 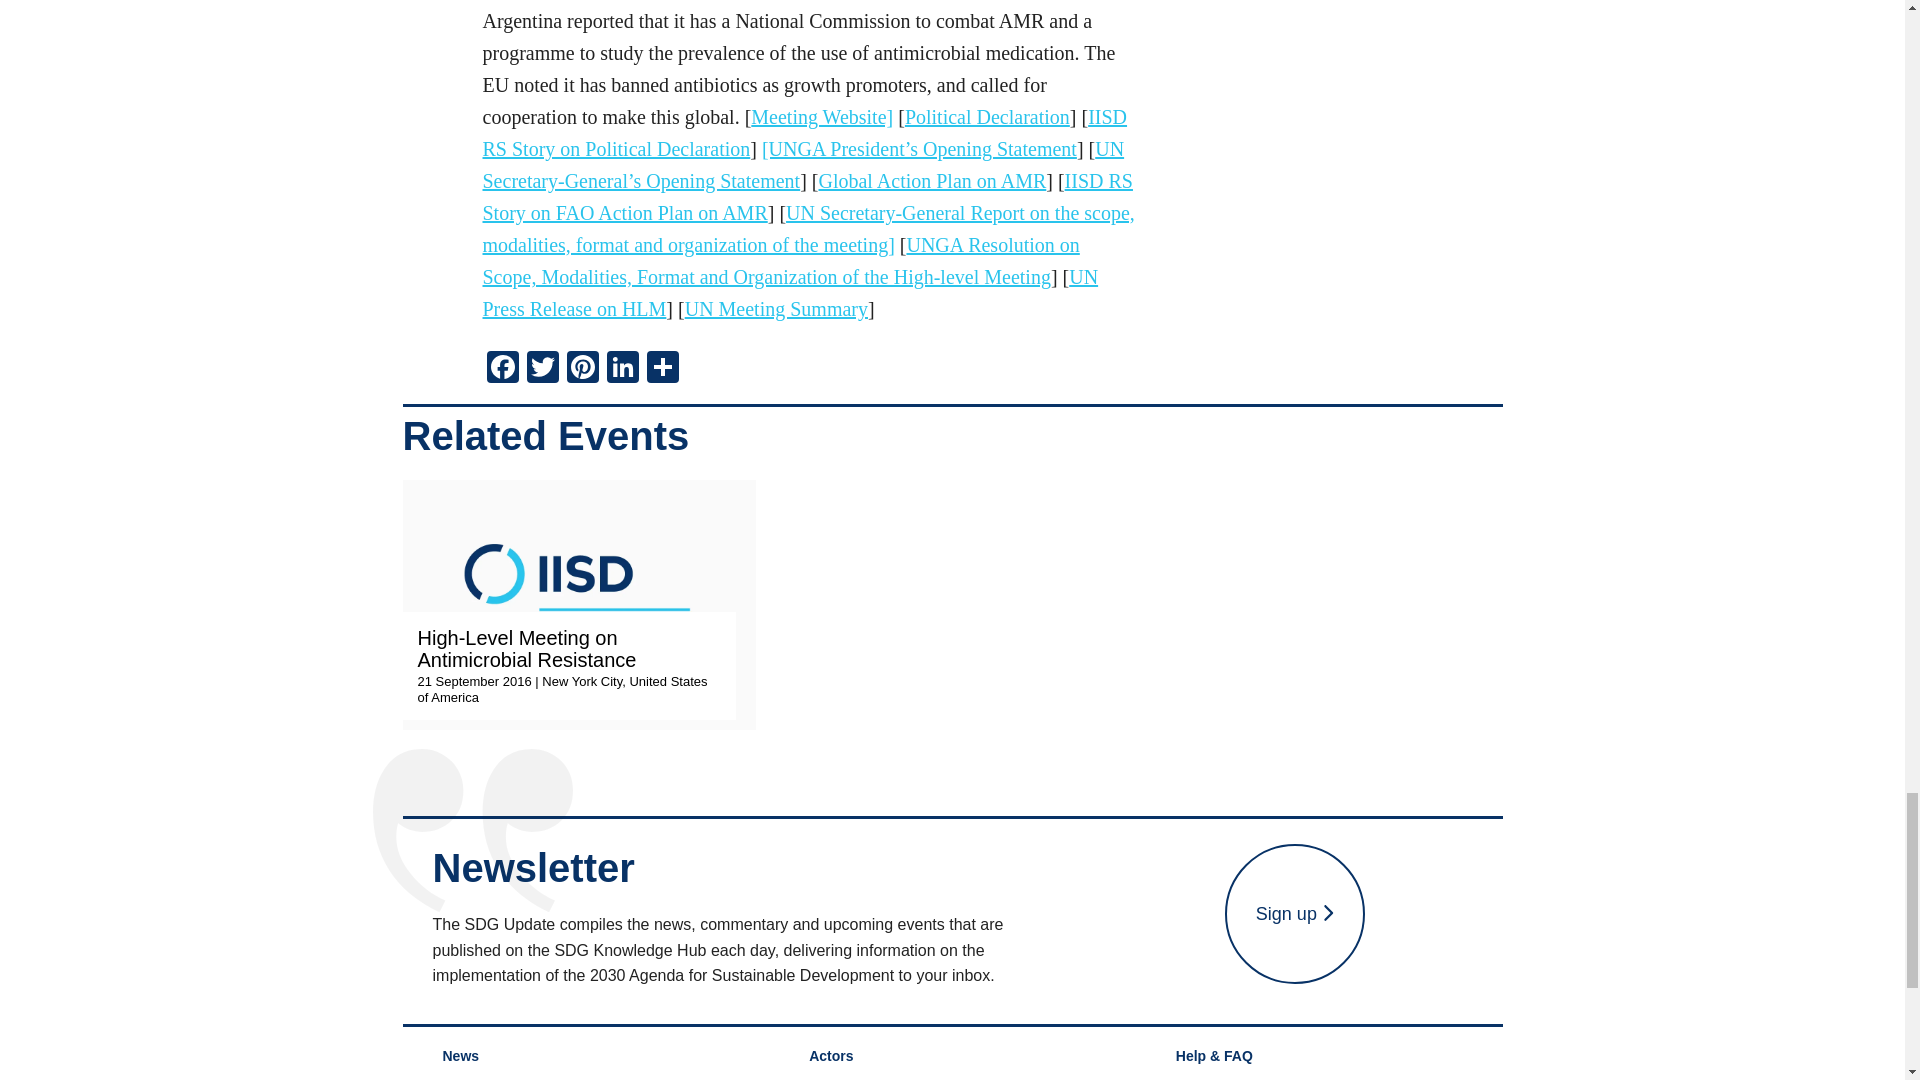 What do you see at coordinates (622, 369) in the screenshot?
I see `LinkedIn` at bounding box center [622, 369].